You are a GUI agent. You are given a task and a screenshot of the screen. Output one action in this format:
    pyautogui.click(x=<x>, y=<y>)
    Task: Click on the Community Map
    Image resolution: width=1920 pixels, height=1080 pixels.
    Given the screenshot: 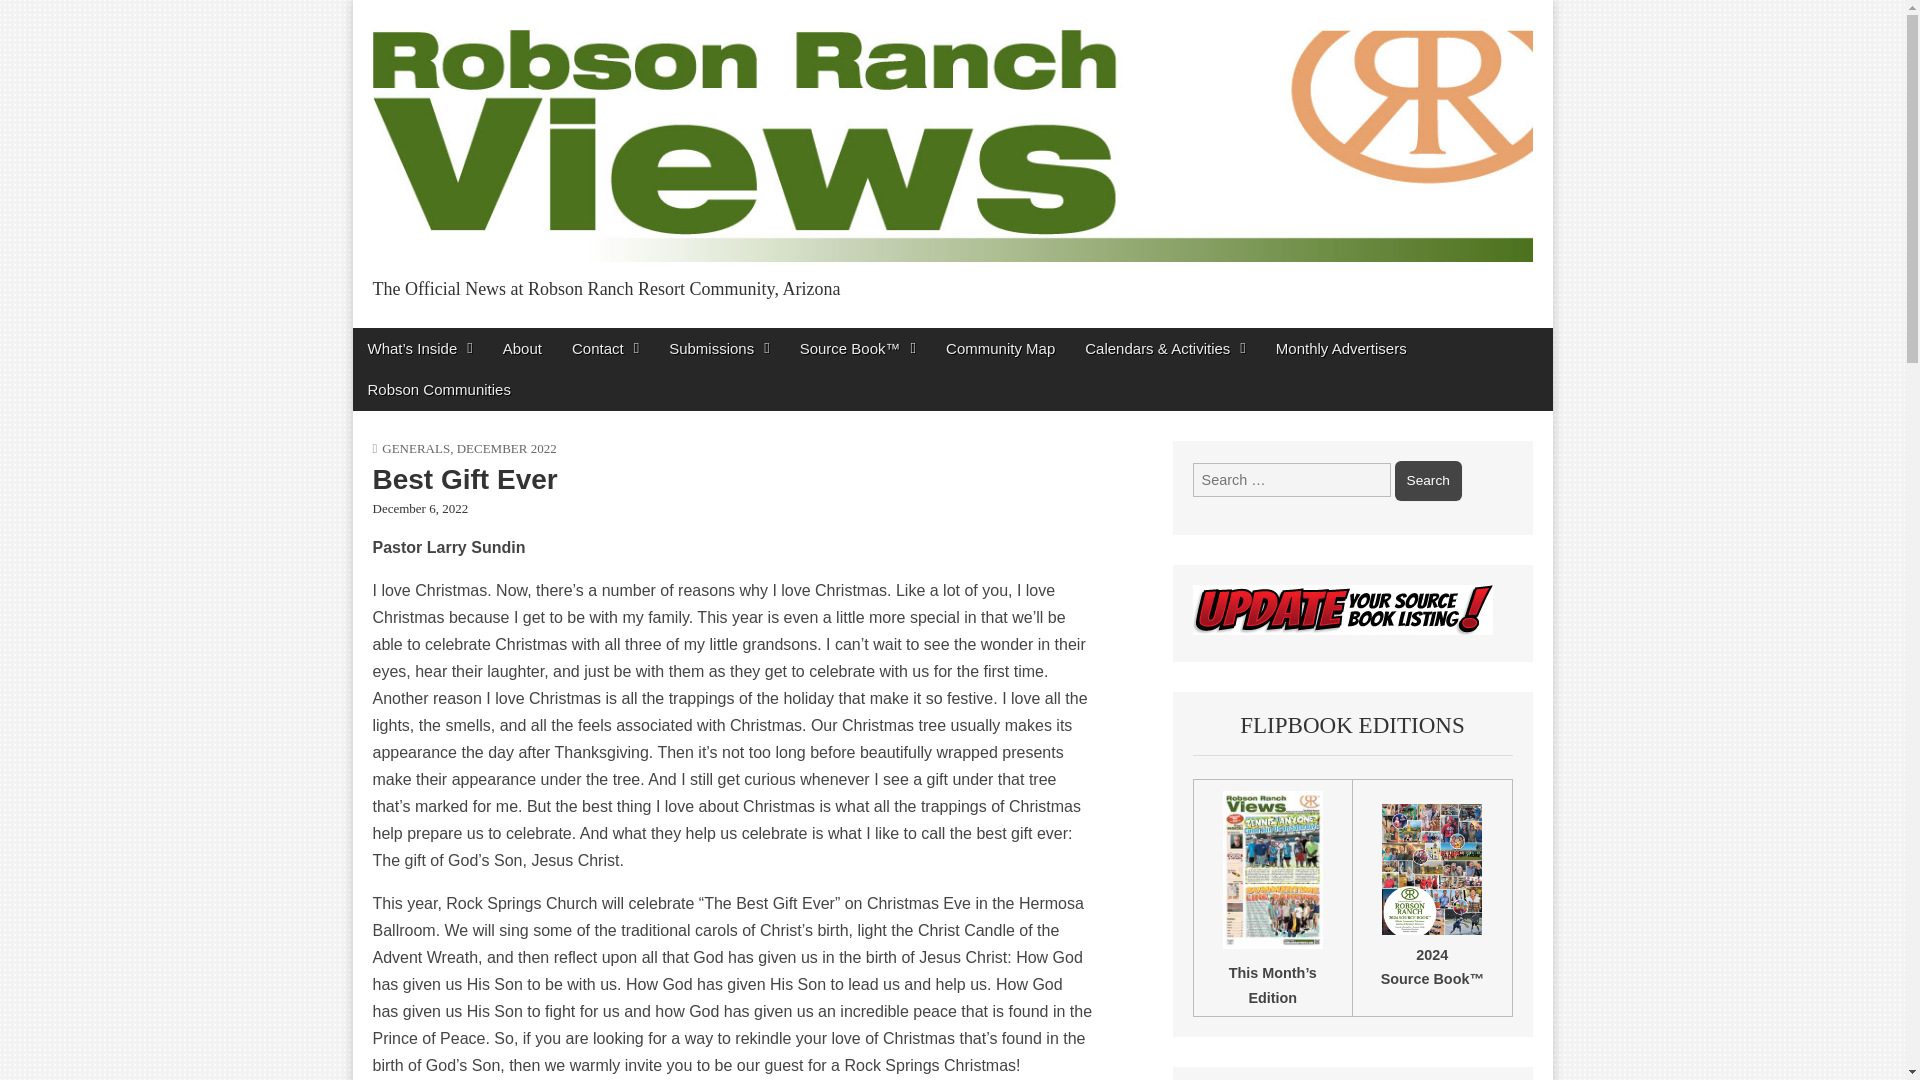 What is the action you would take?
    pyautogui.click(x=1000, y=348)
    